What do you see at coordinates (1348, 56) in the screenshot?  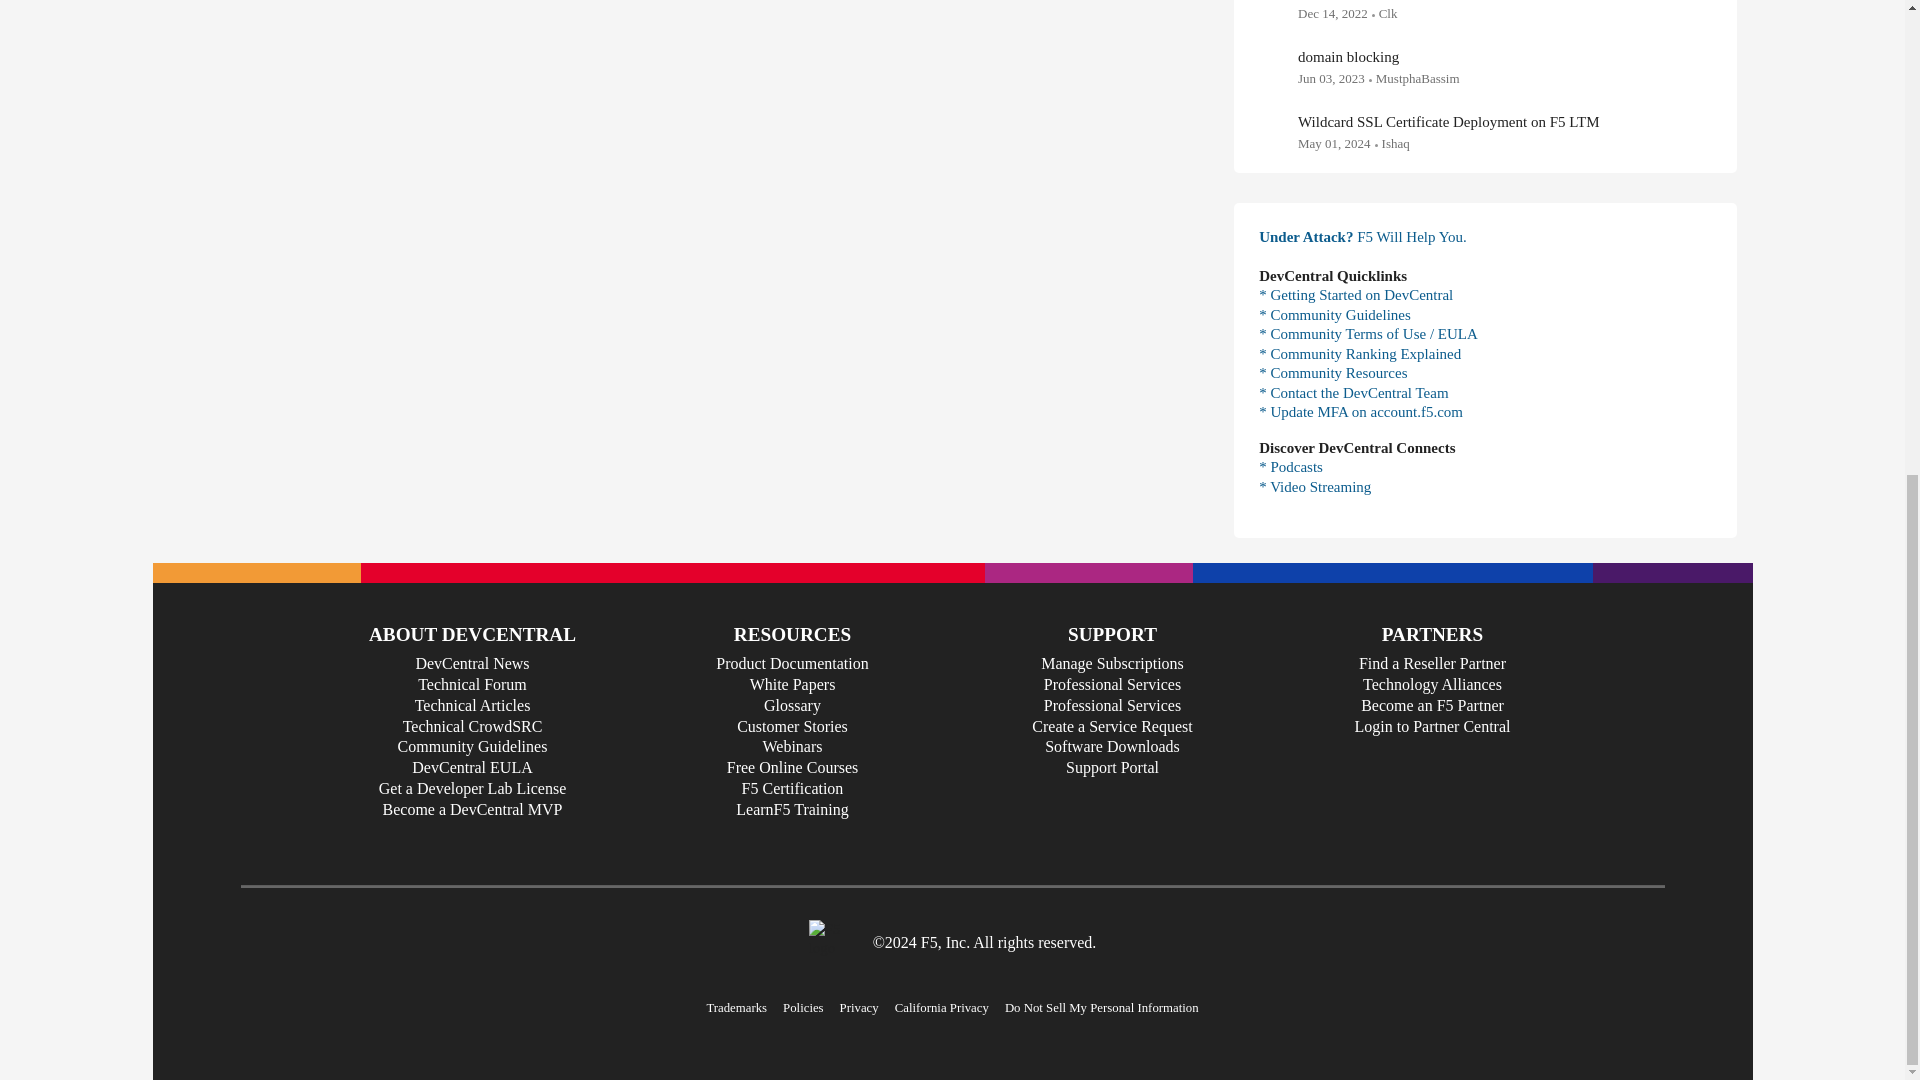 I see `domain blocking` at bounding box center [1348, 56].